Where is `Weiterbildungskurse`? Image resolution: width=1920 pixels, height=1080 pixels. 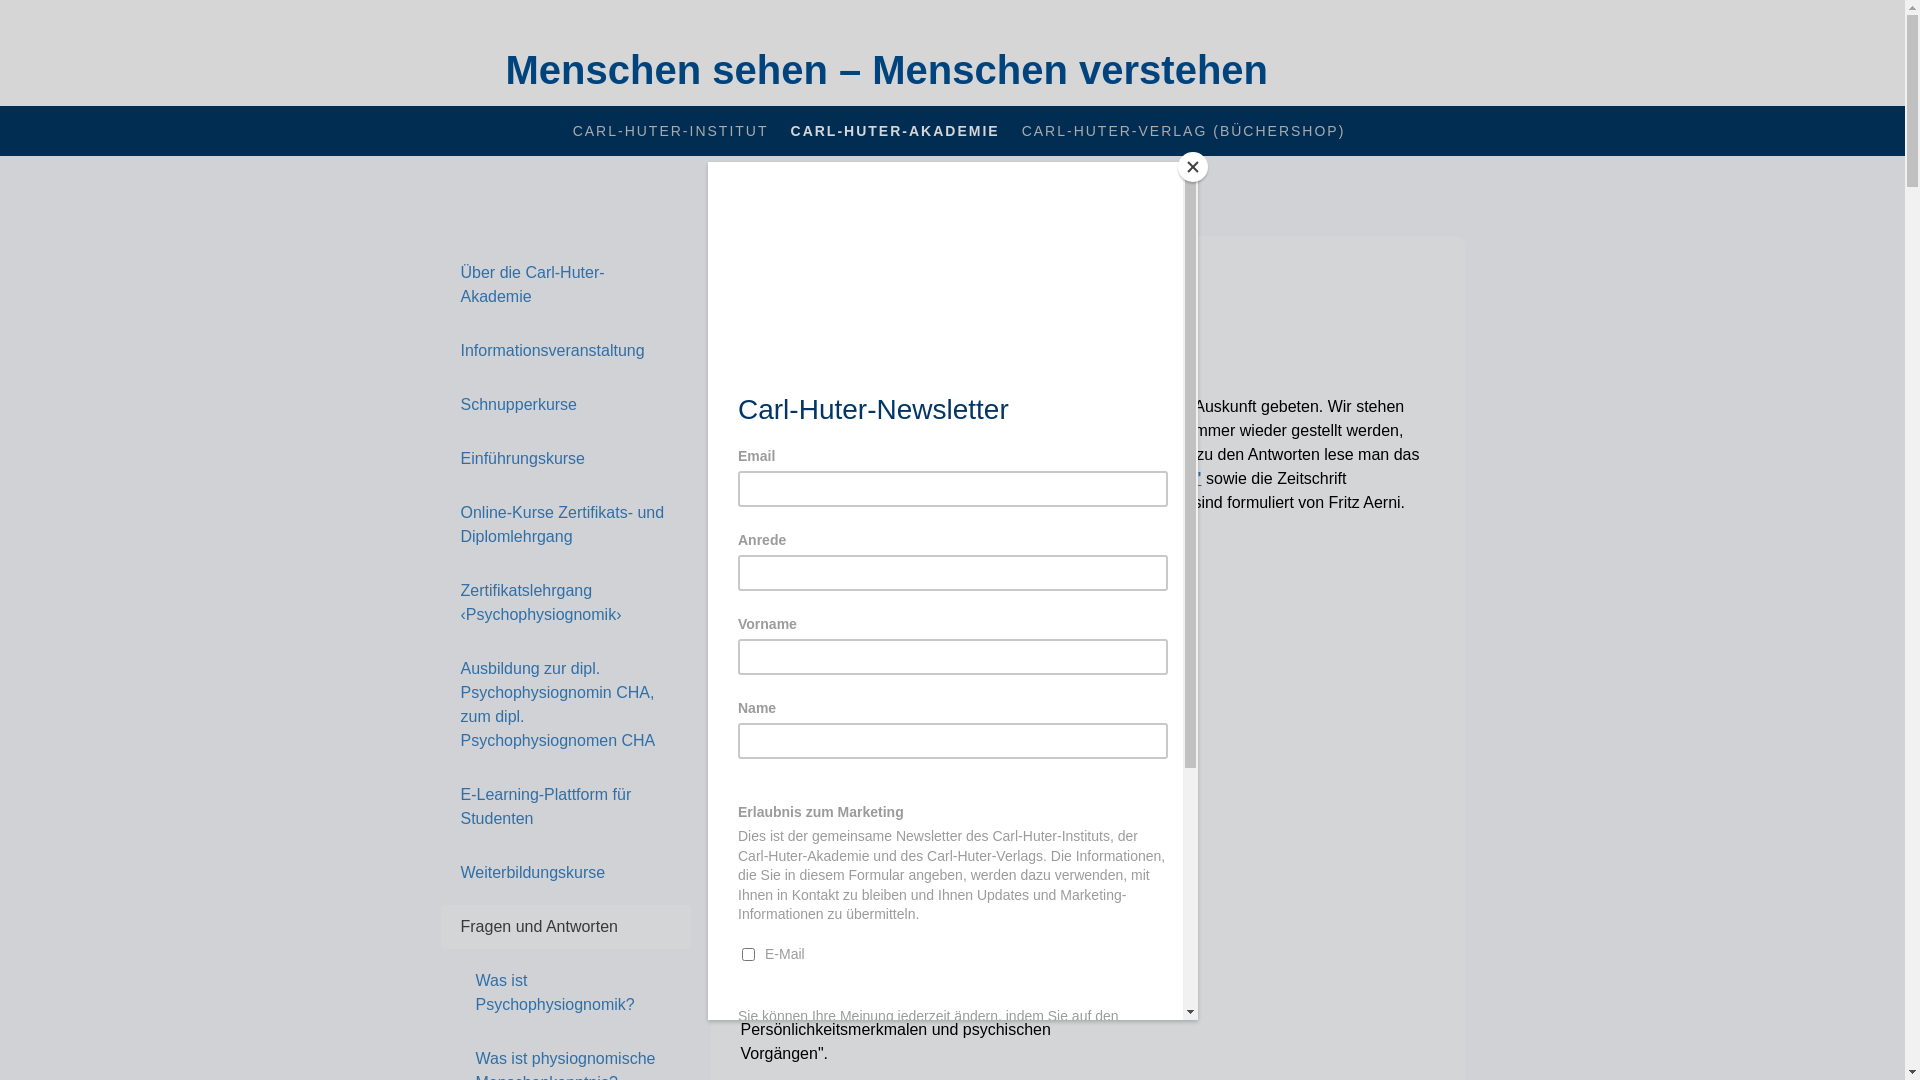 Weiterbildungskurse is located at coordinates (565, 873).